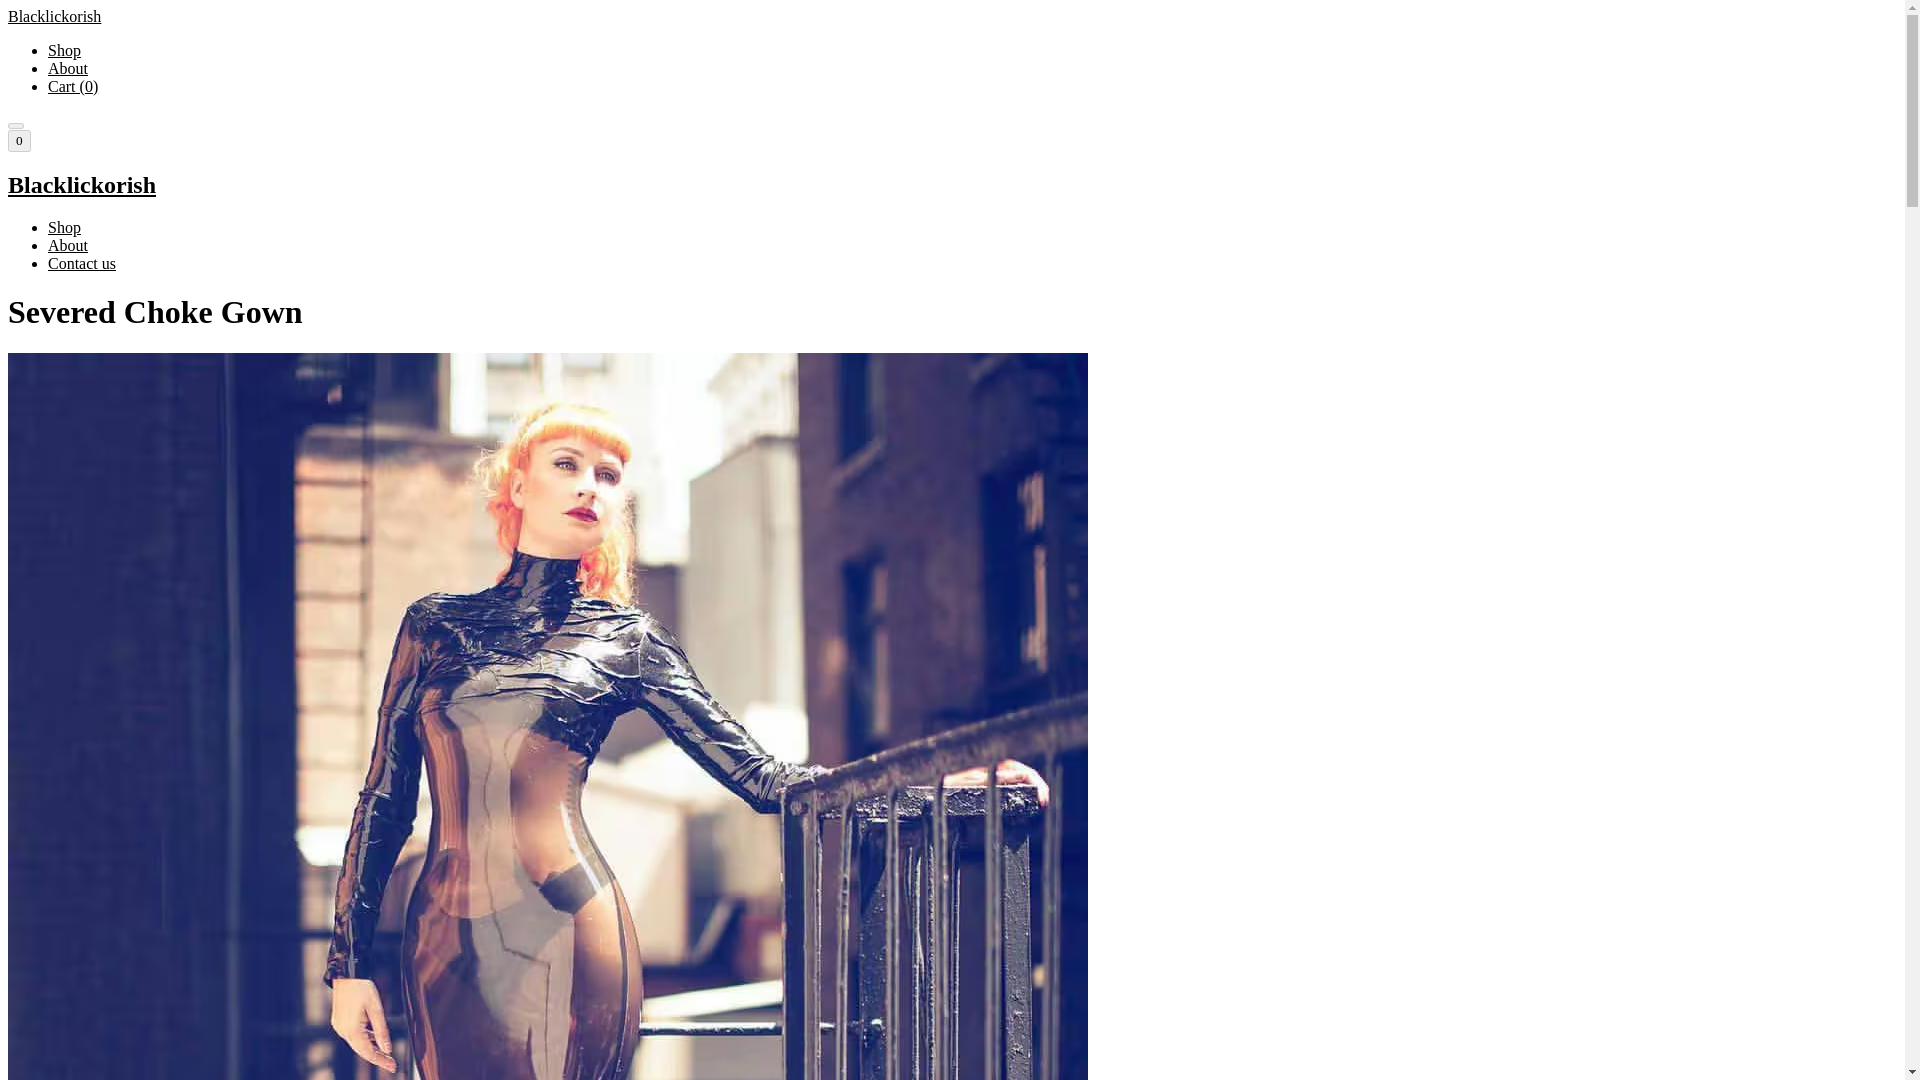  What do you see at coordinates (68, 68) in the screenshot?
I see `About` at bounding box center [68, 68].